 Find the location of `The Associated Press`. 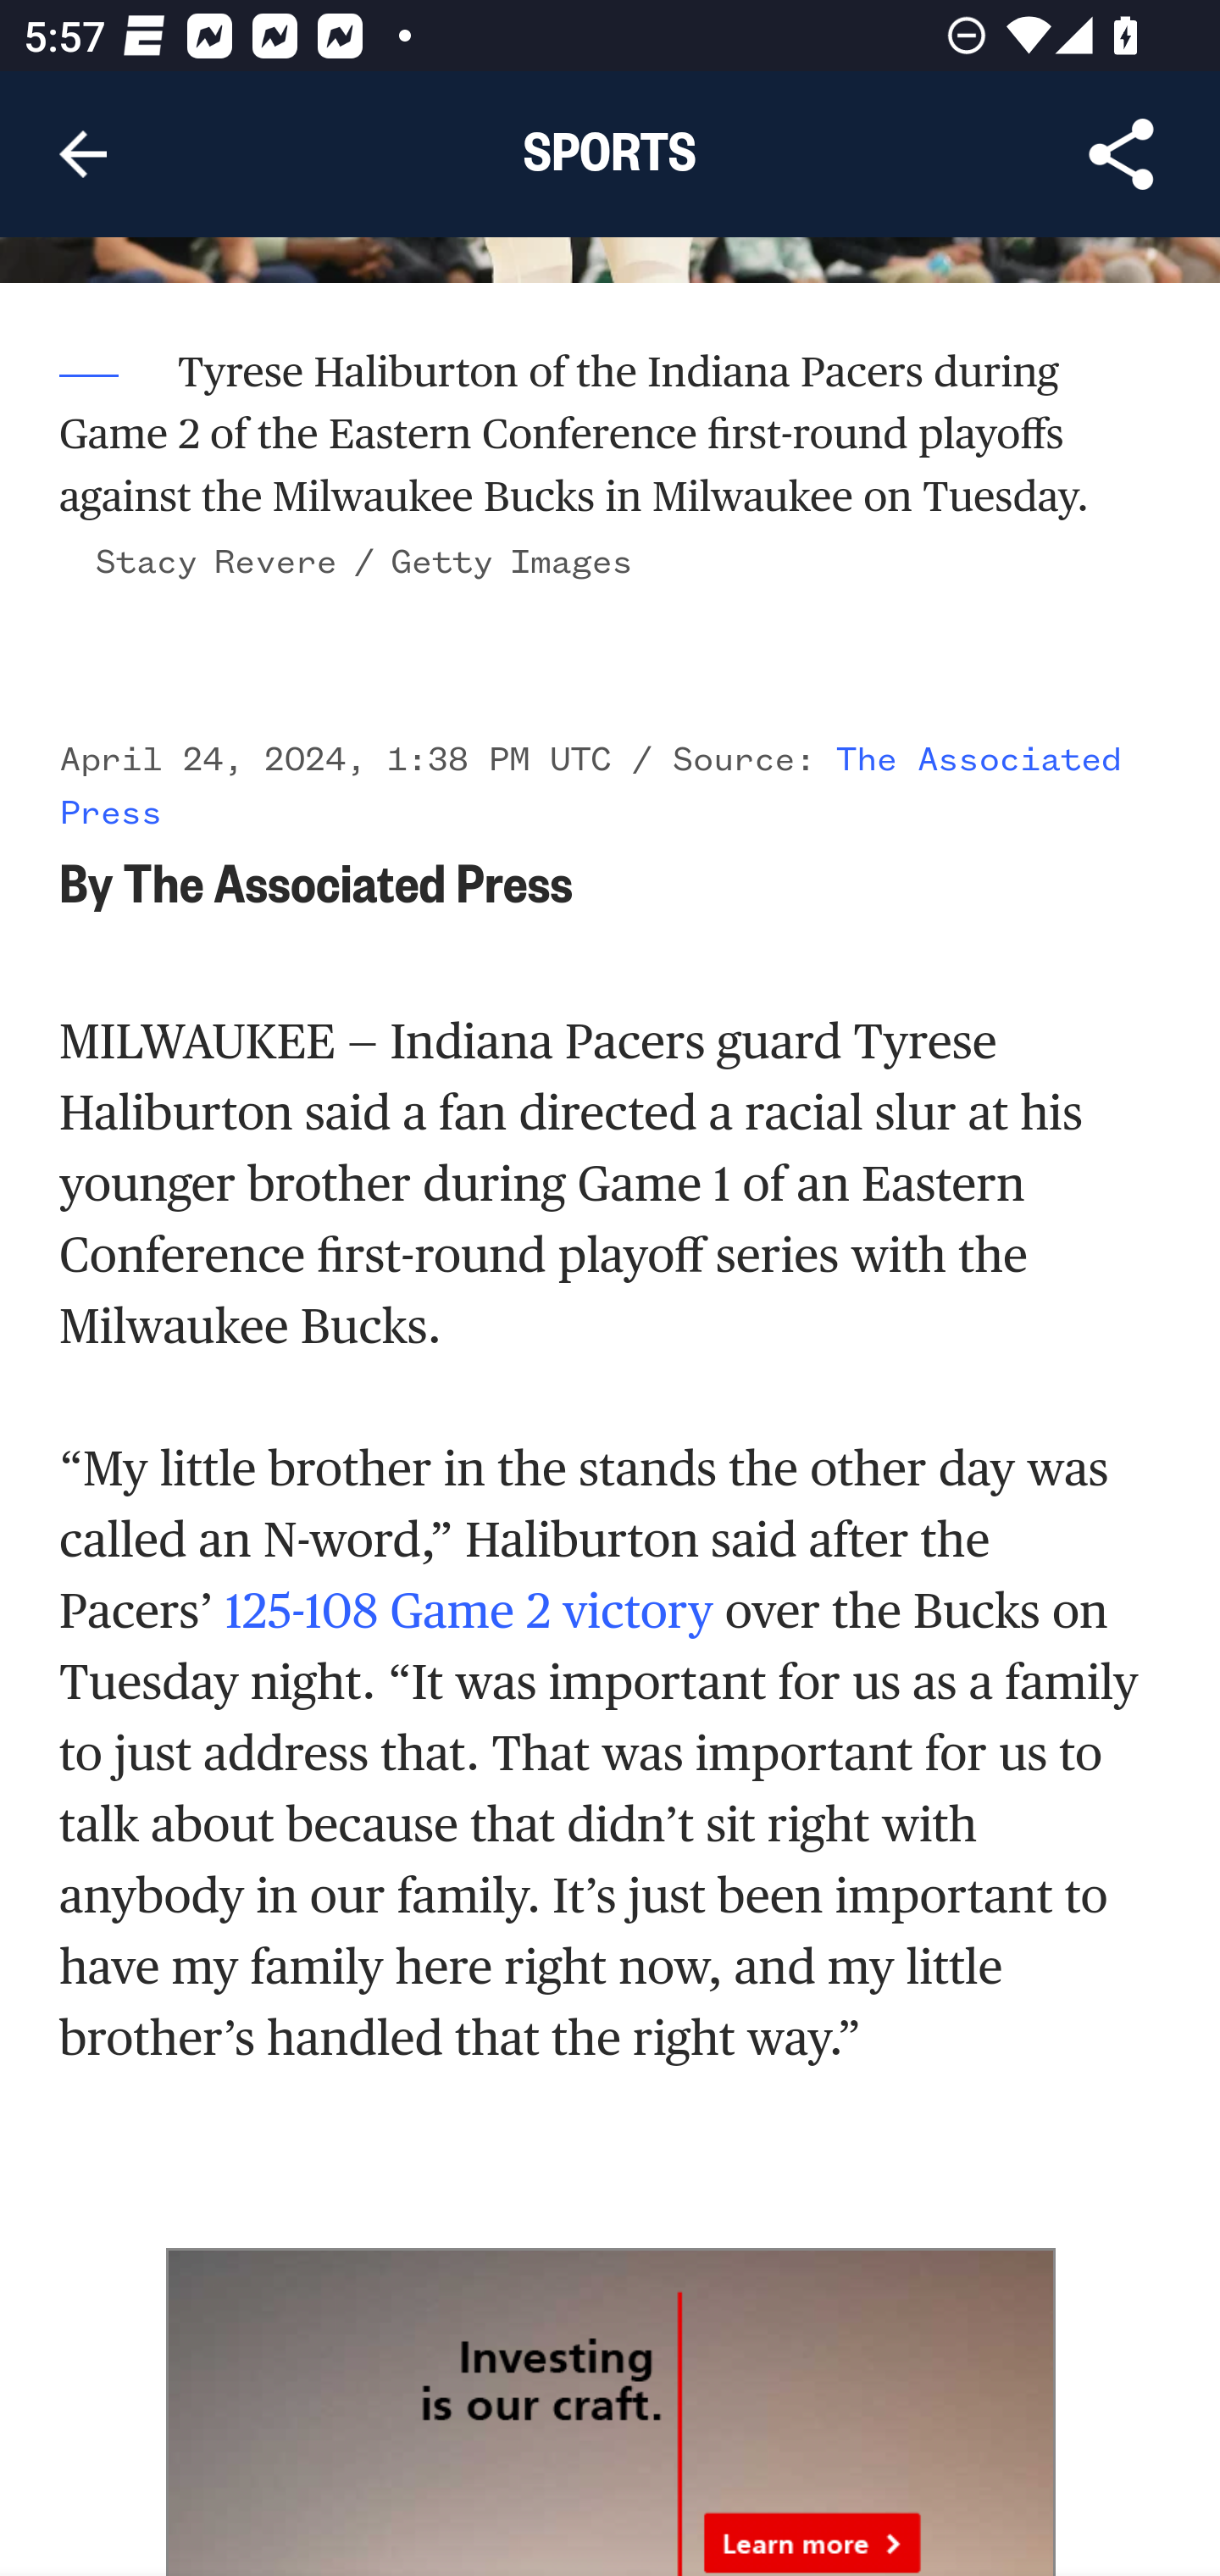

The Associated Press is located at coordinates (591, 788).